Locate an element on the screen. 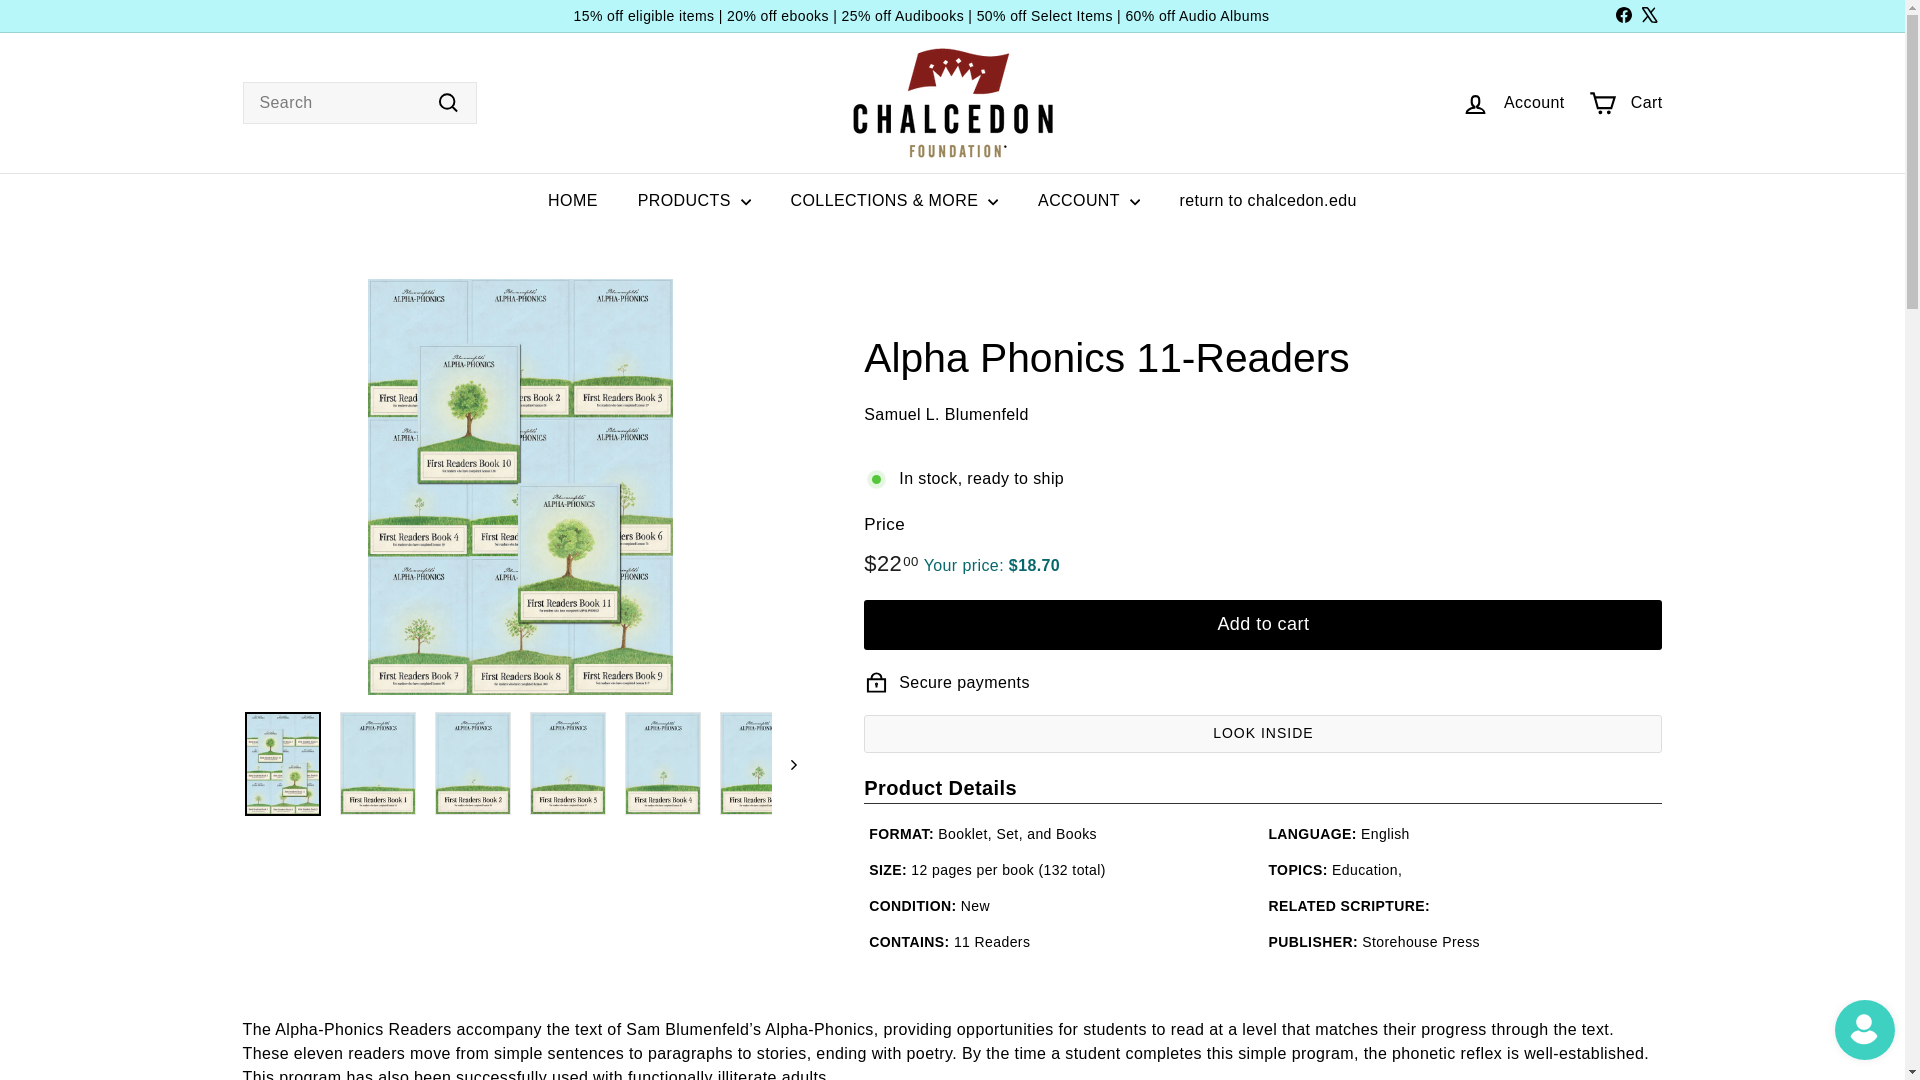  X is located at coordinates (1648, 16).